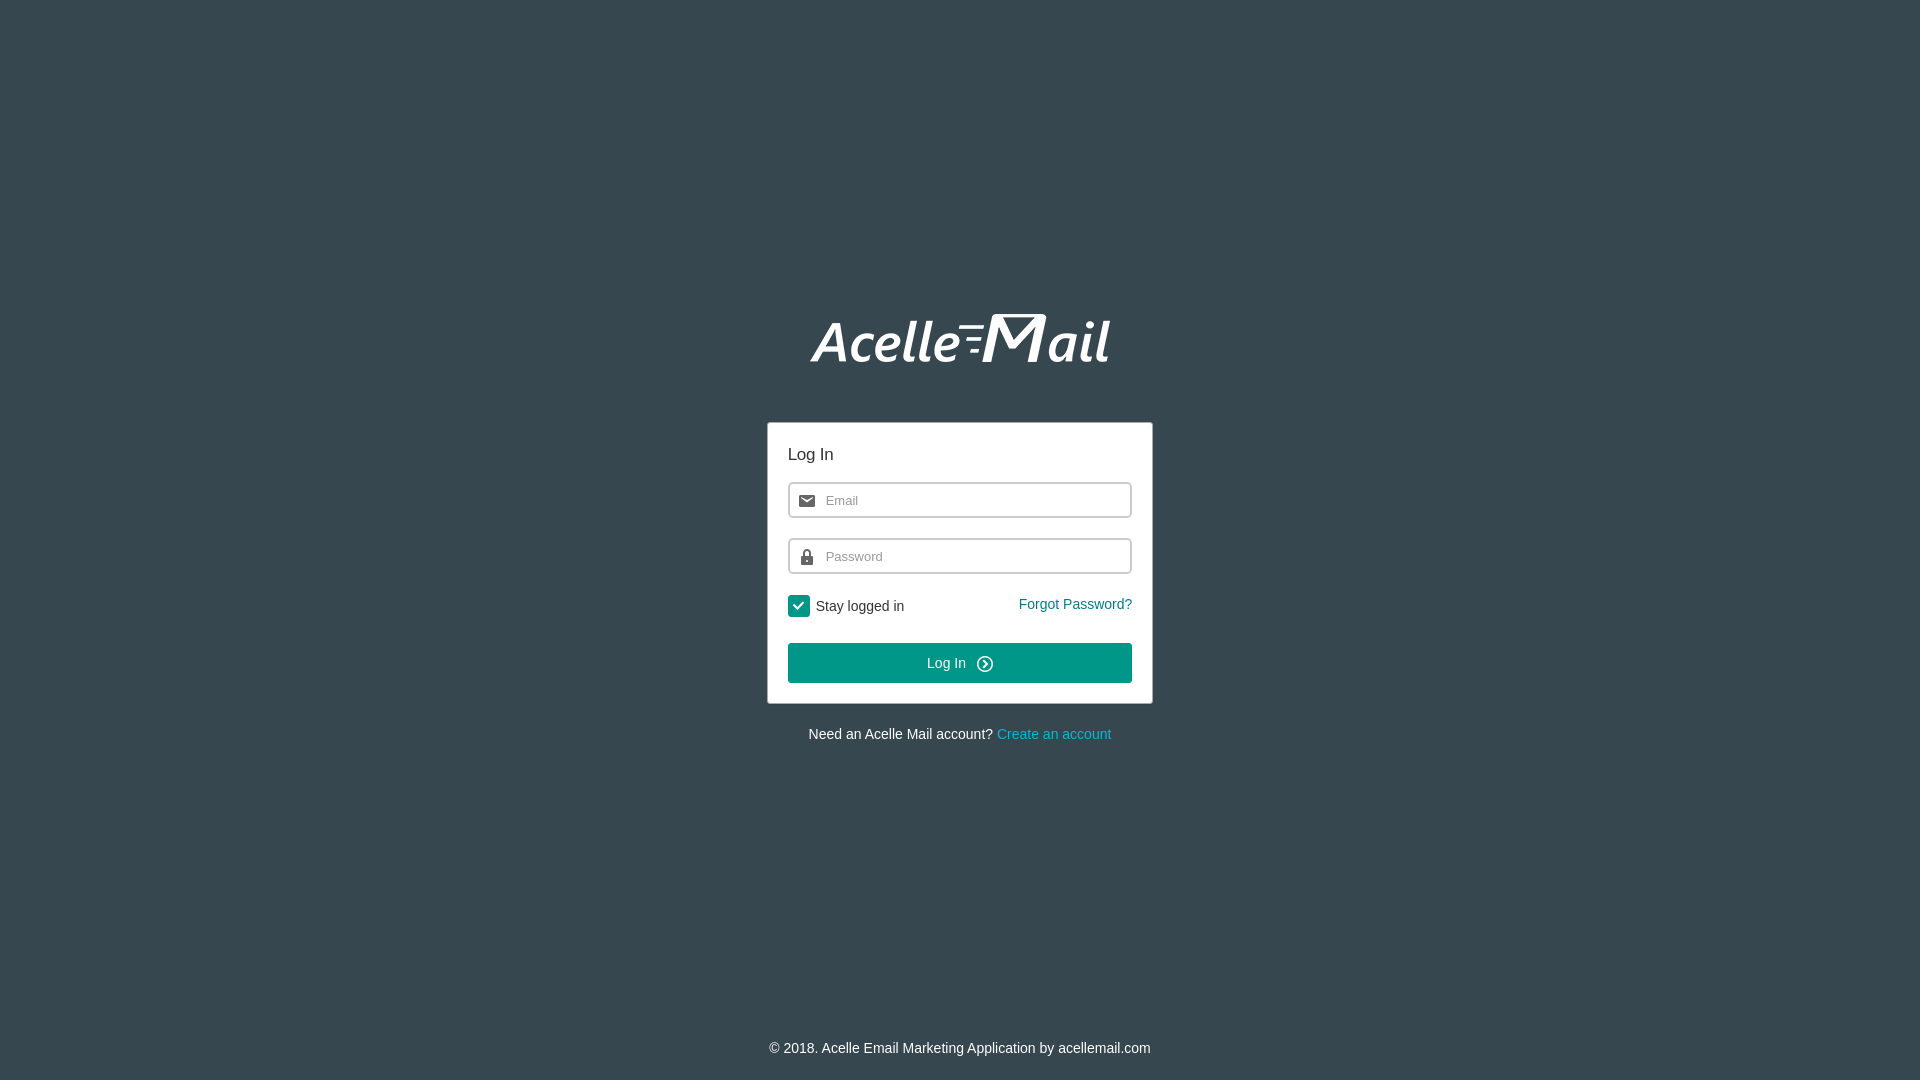 The image size is (1920, 1080). What do you see at coordinates (1104, 1048) in the screenshot?
I see `acellemail.com` at bounding box center [1104, 1048].